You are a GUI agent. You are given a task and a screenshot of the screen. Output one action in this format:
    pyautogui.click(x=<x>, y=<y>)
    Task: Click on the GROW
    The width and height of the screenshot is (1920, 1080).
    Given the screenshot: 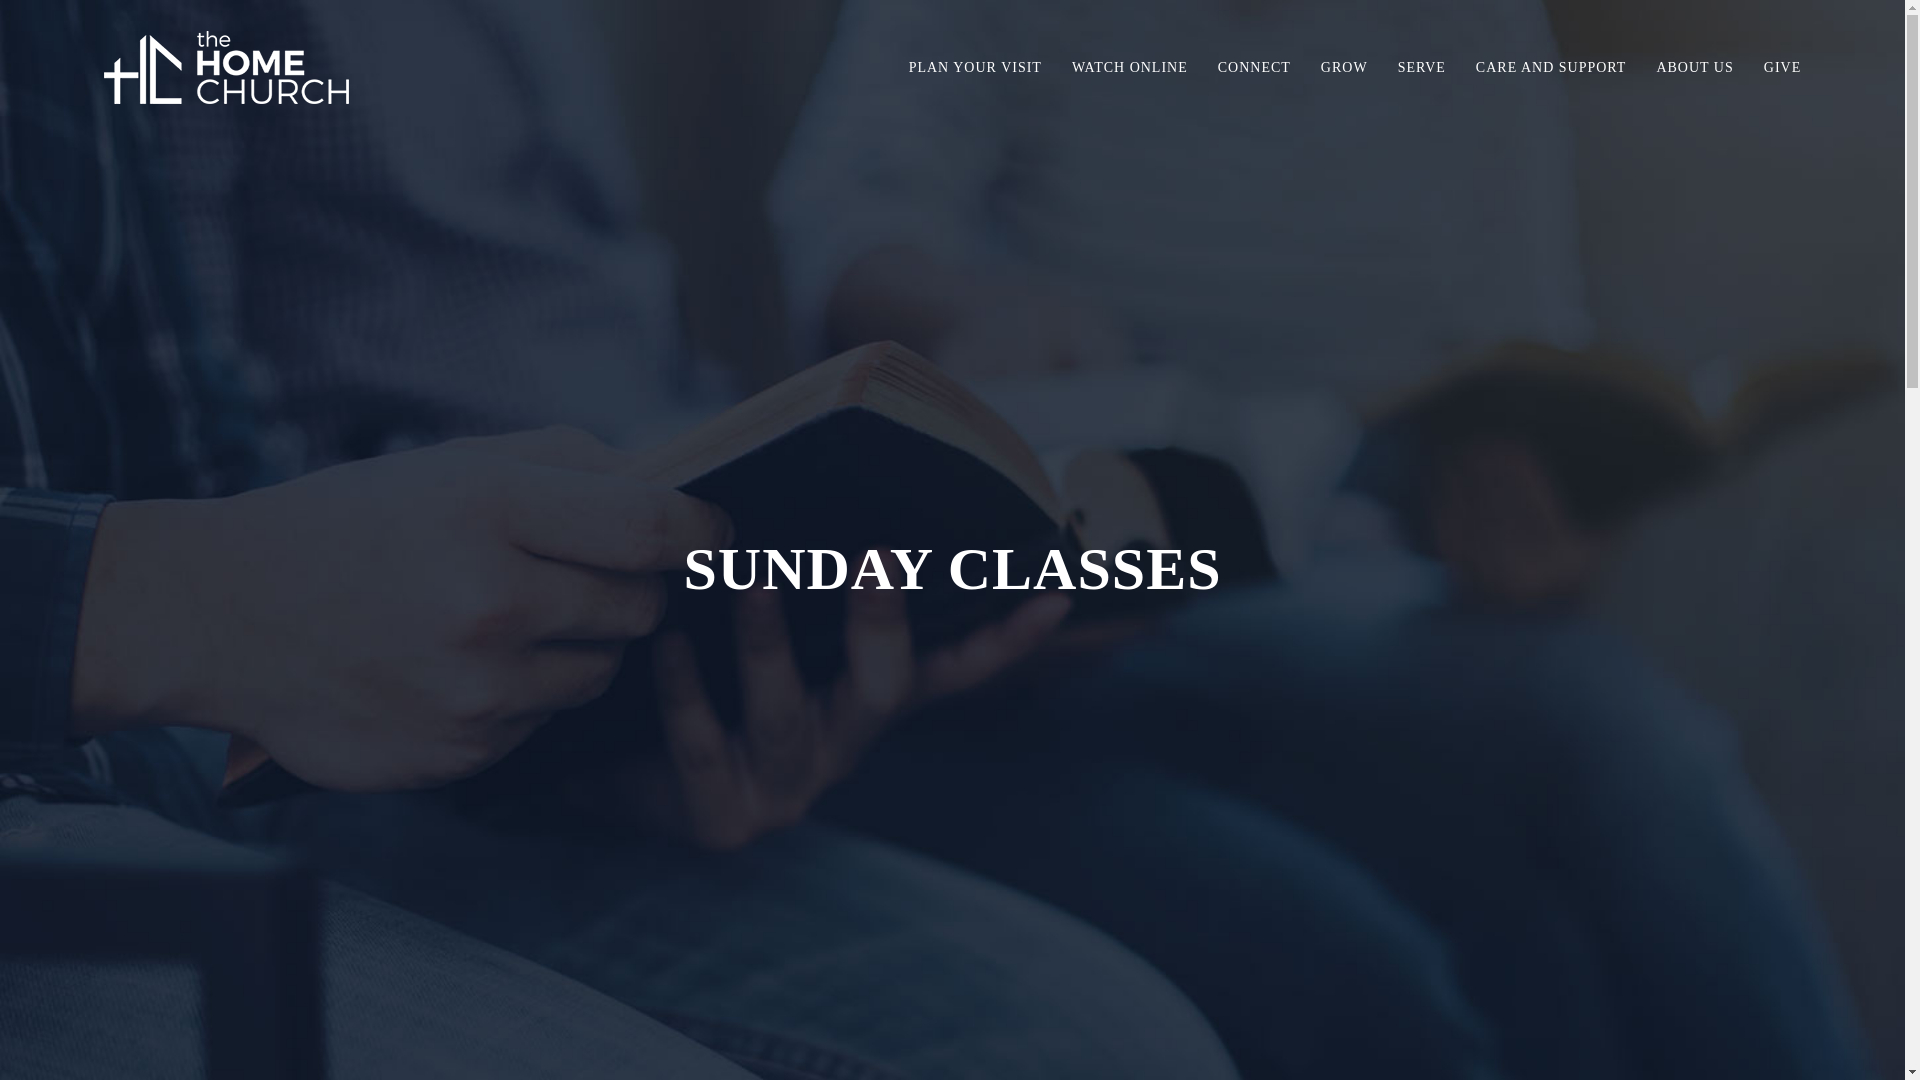 What is the action you would take?
    pyautogui.click(x=1344, y=68)
    